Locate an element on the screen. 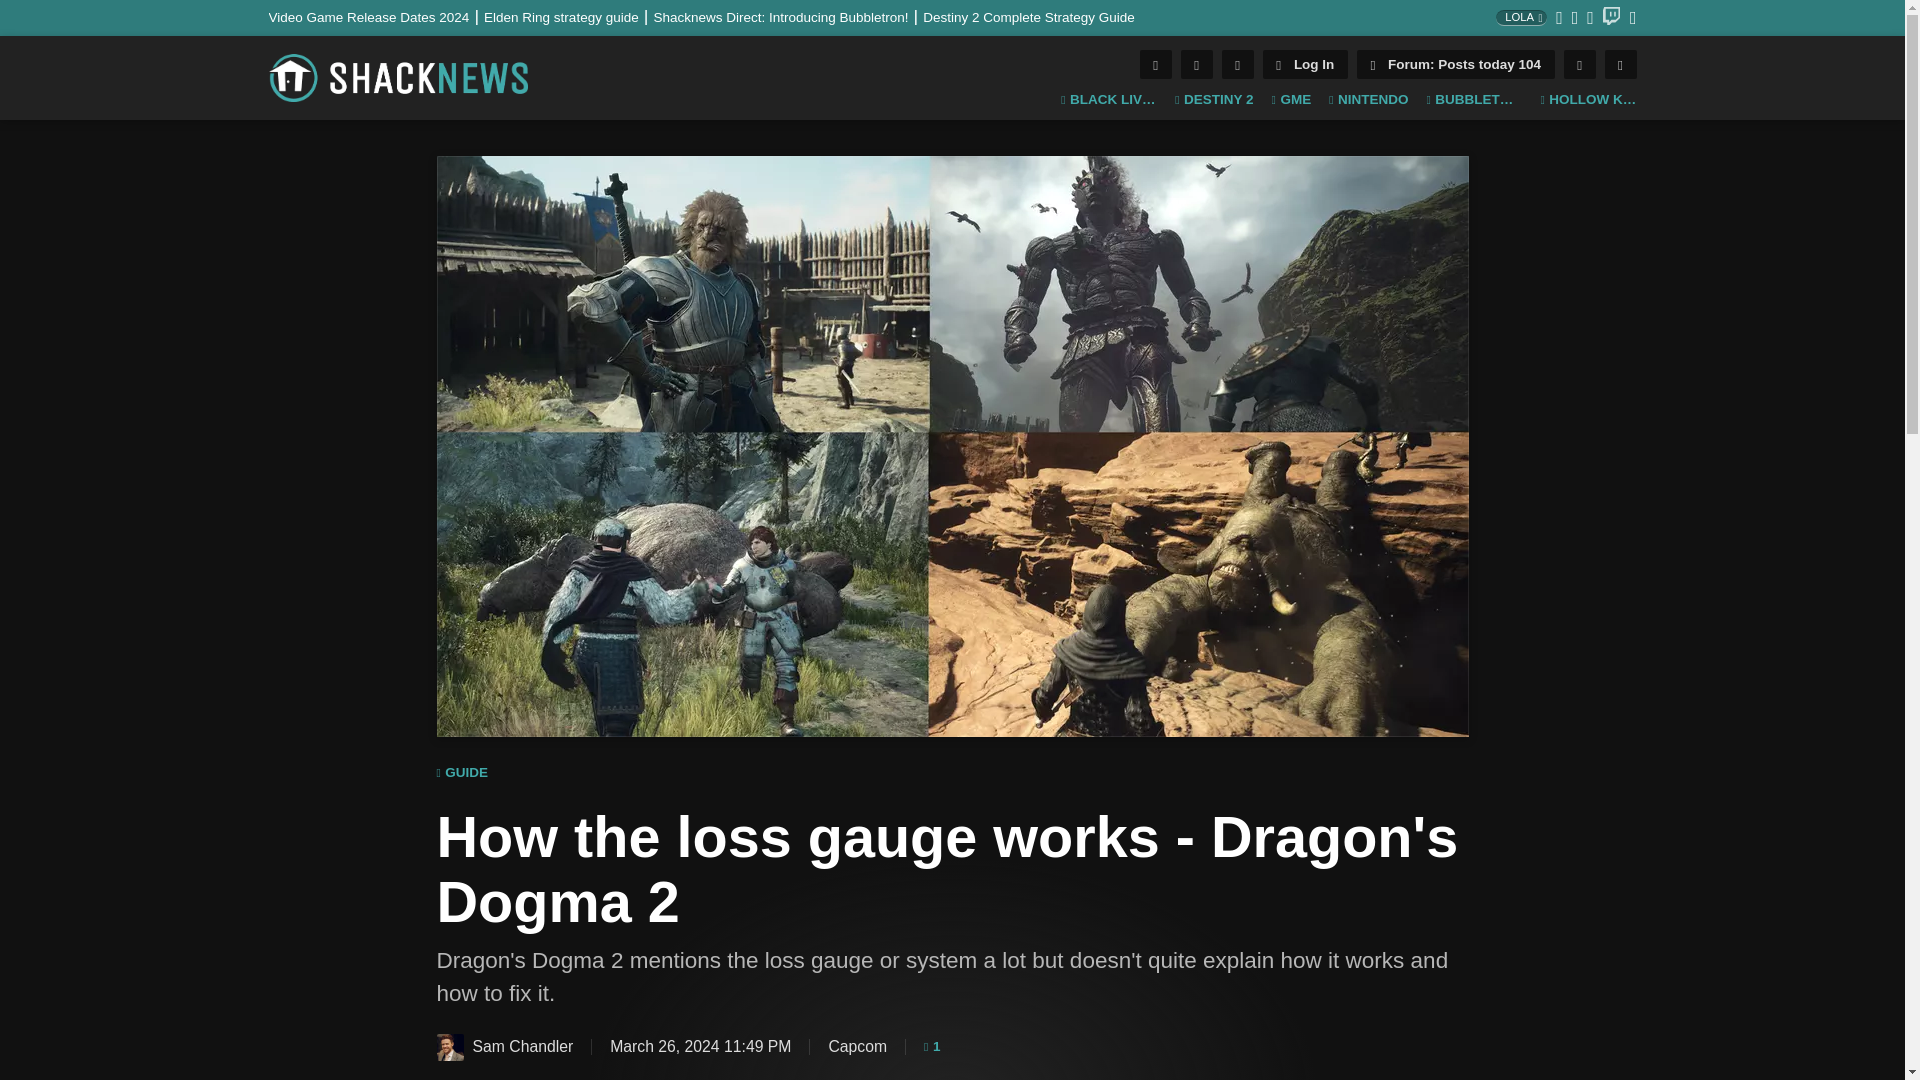 The width and height of the screenshot is (1920, 1080). Destiny 2 Complete Strategy Guide is located at coordinates (1028, 16).